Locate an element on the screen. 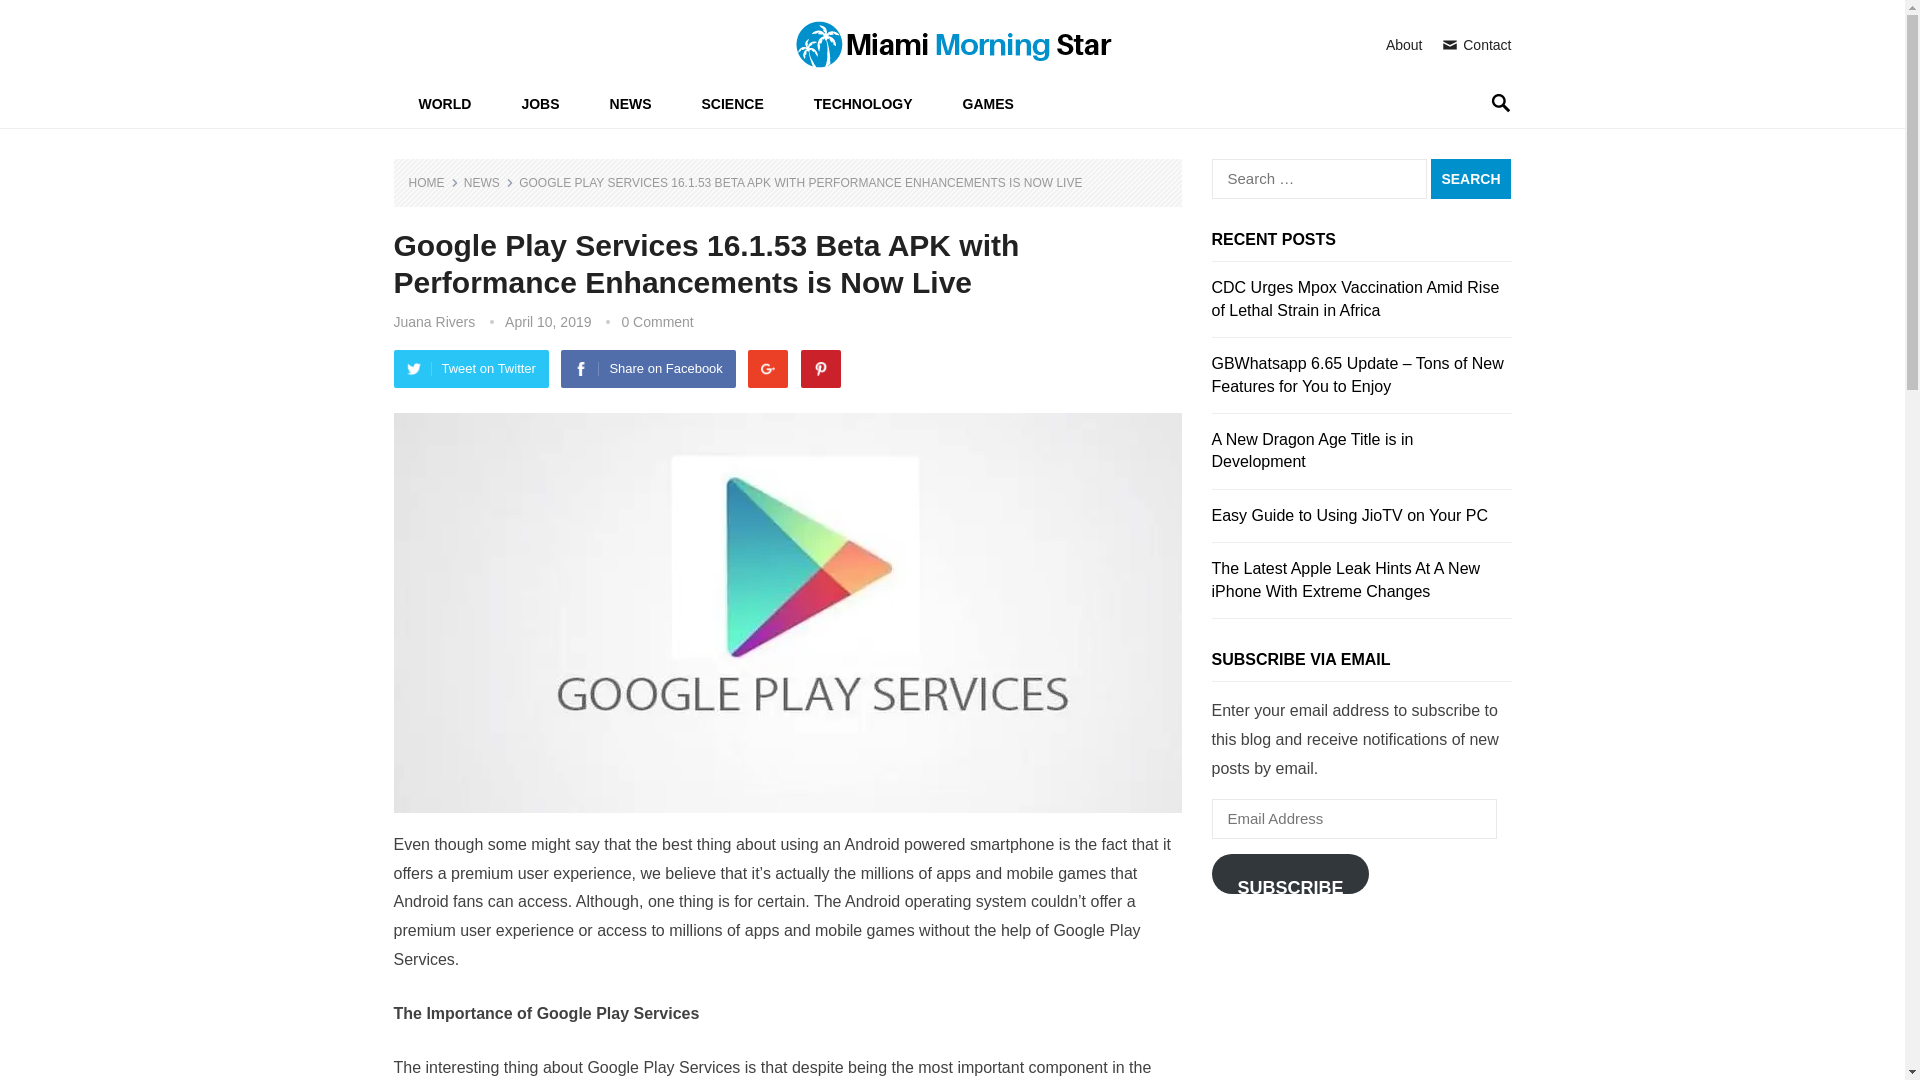 The width and height of the screenshot is (1920, 1080). Pinterest is located at coordinates (820, 368).